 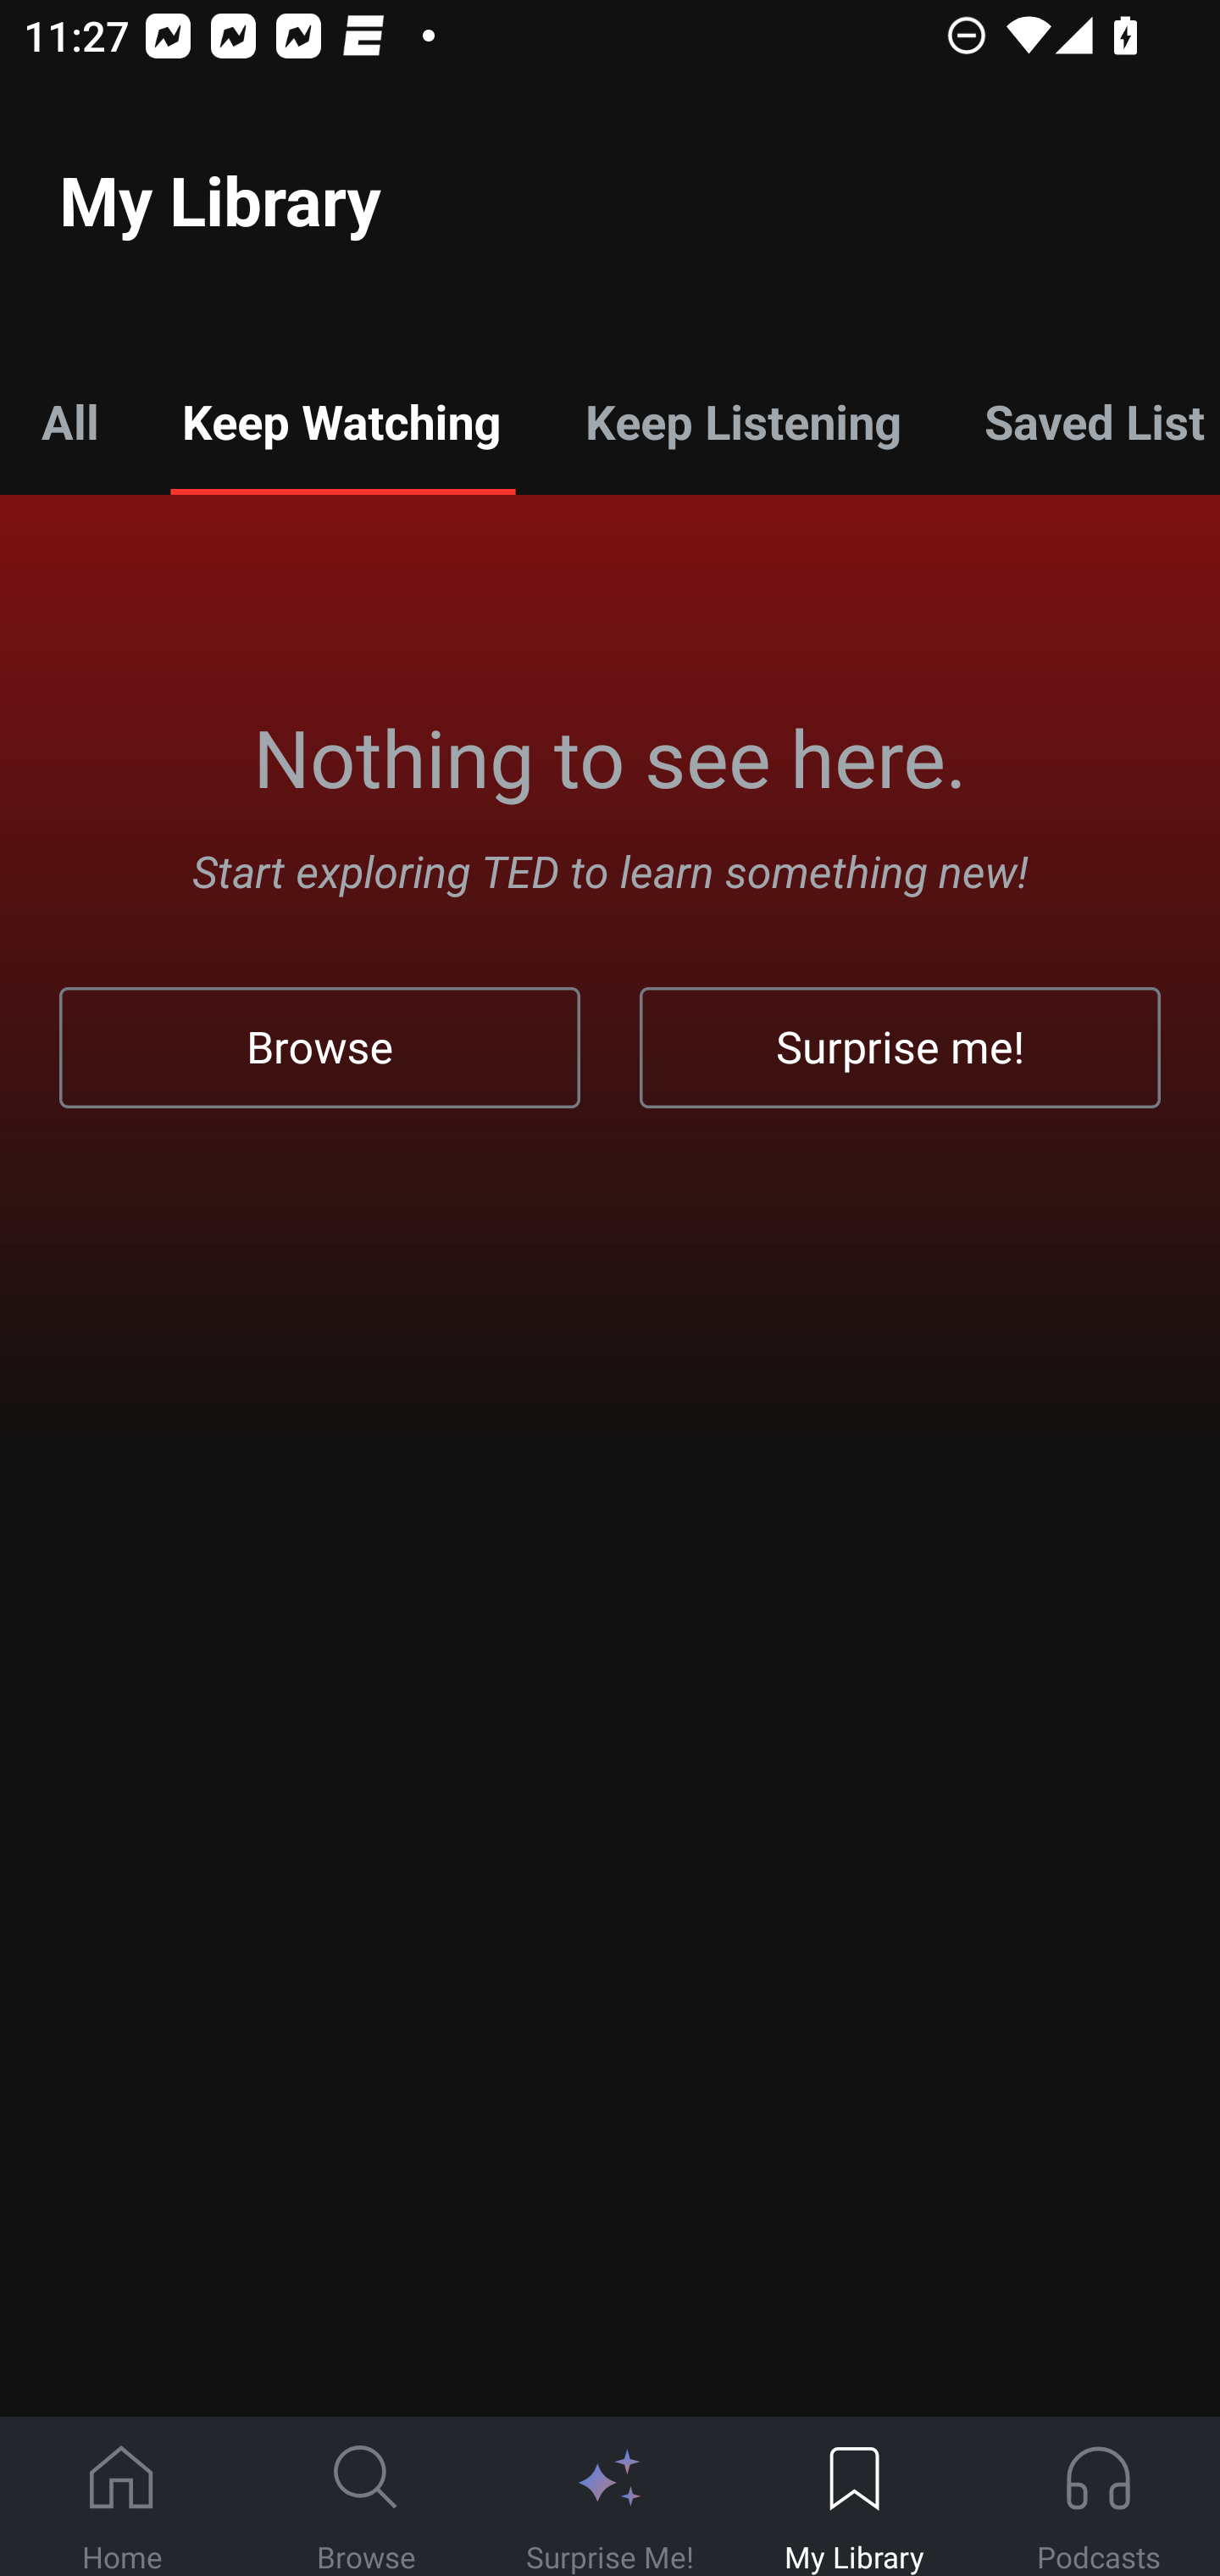 I want to click on Surprise Me!, so click(x=610, y=2497).